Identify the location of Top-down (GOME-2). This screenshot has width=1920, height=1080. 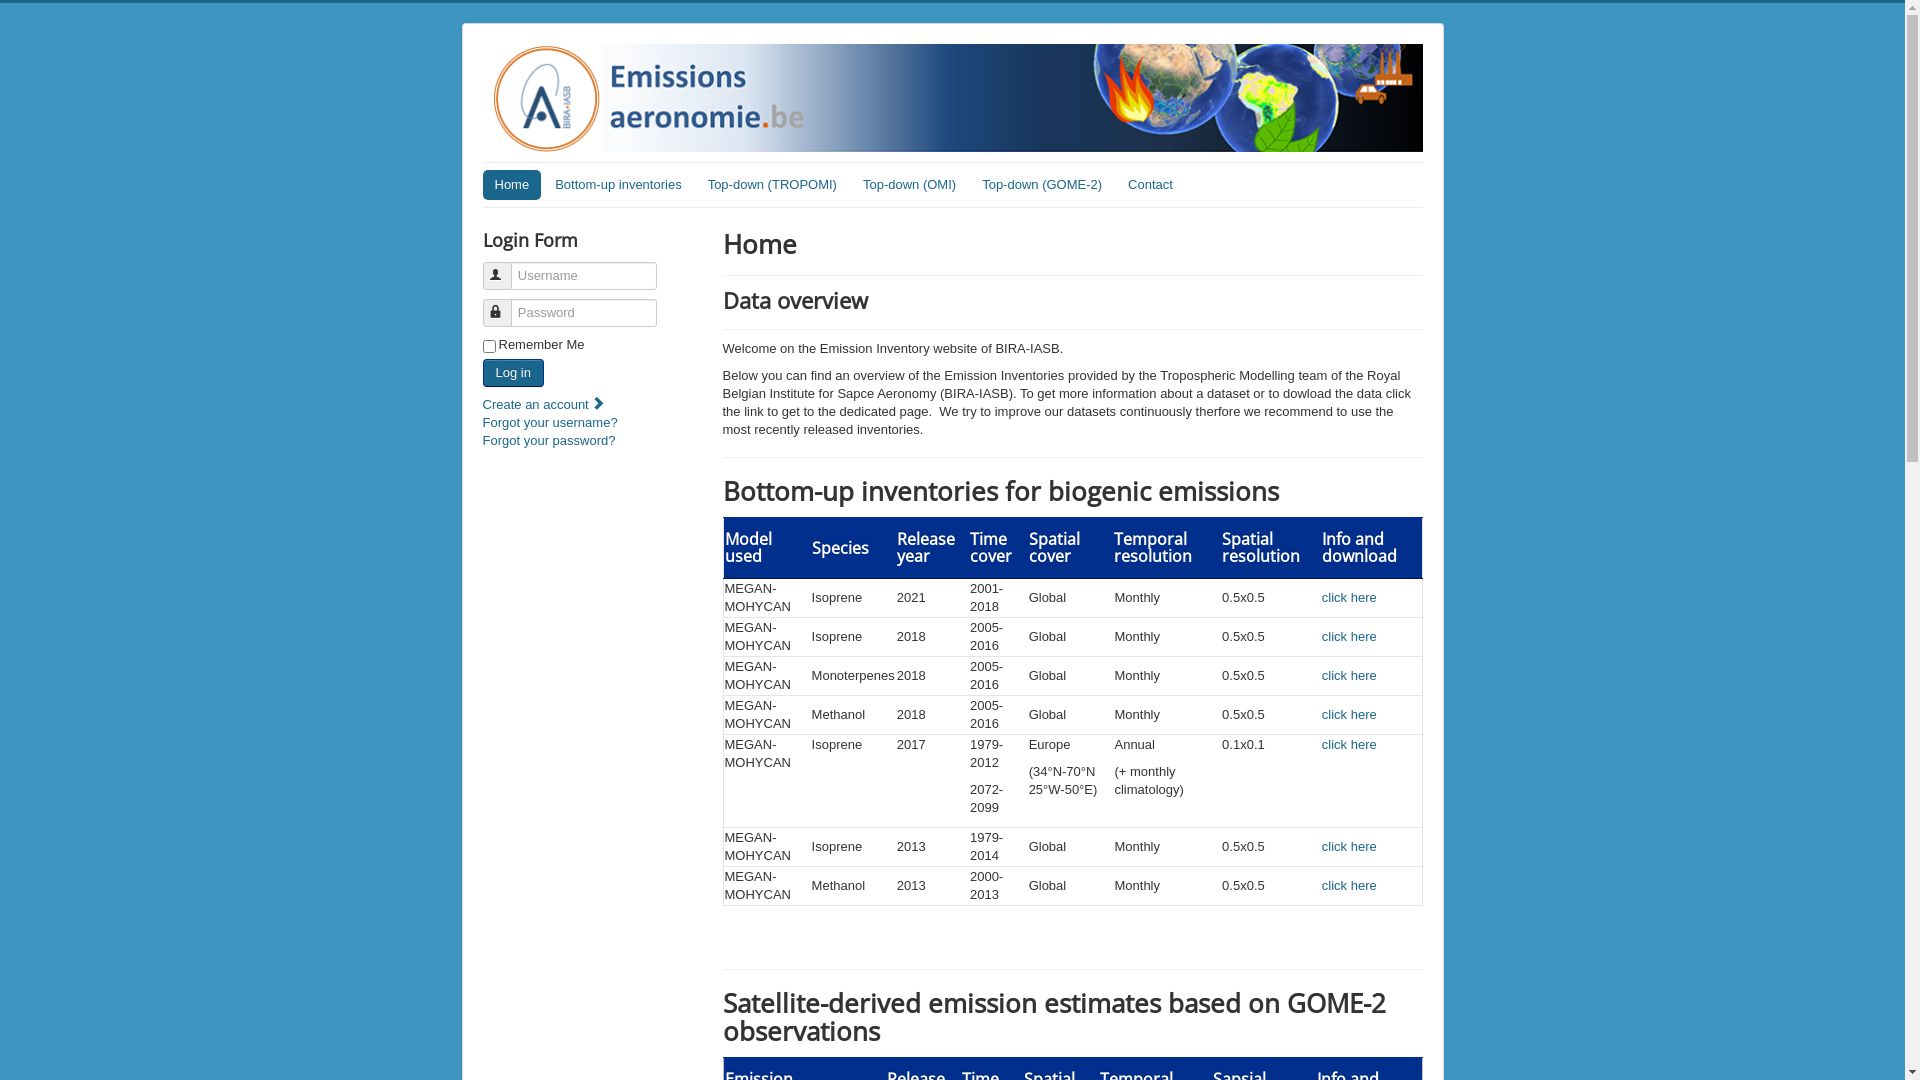
(1042, 185).